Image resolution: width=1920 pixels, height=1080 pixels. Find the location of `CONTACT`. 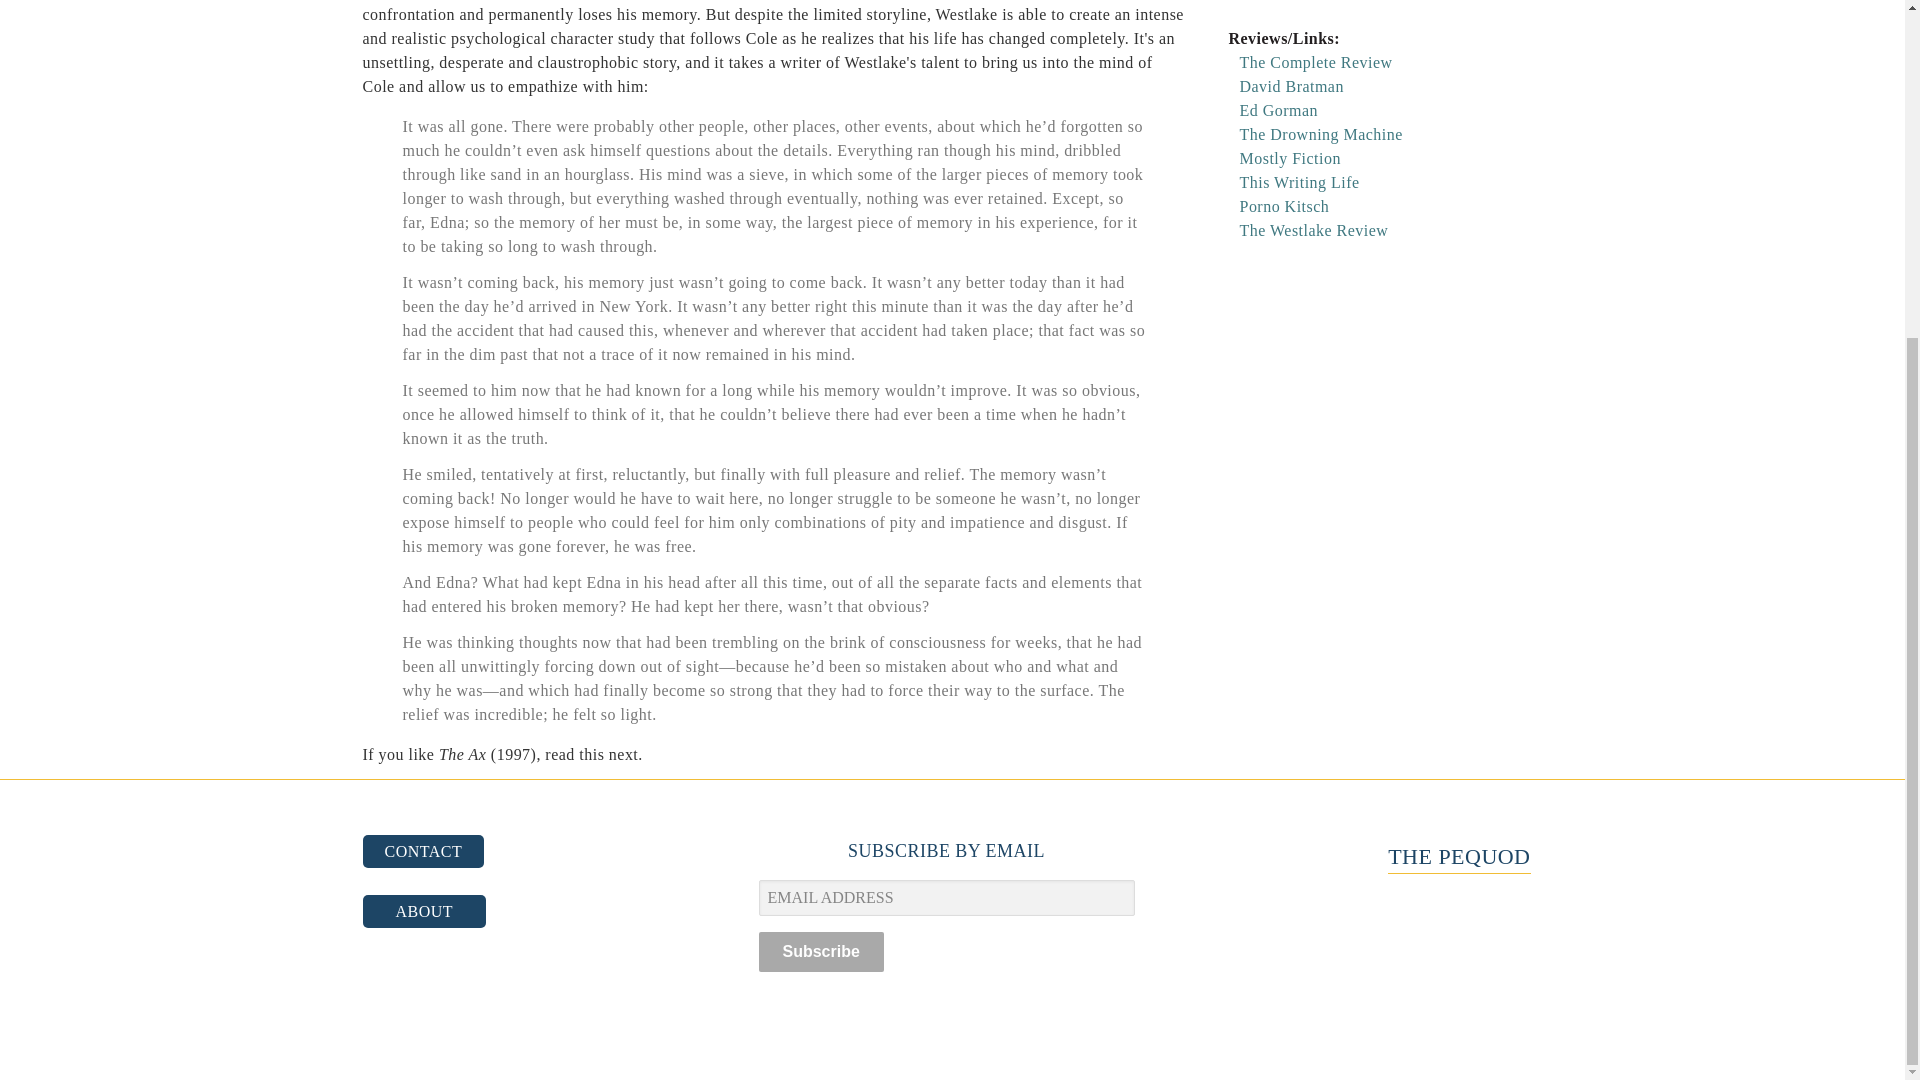

CONTACT is located at coordinates (422, 851).